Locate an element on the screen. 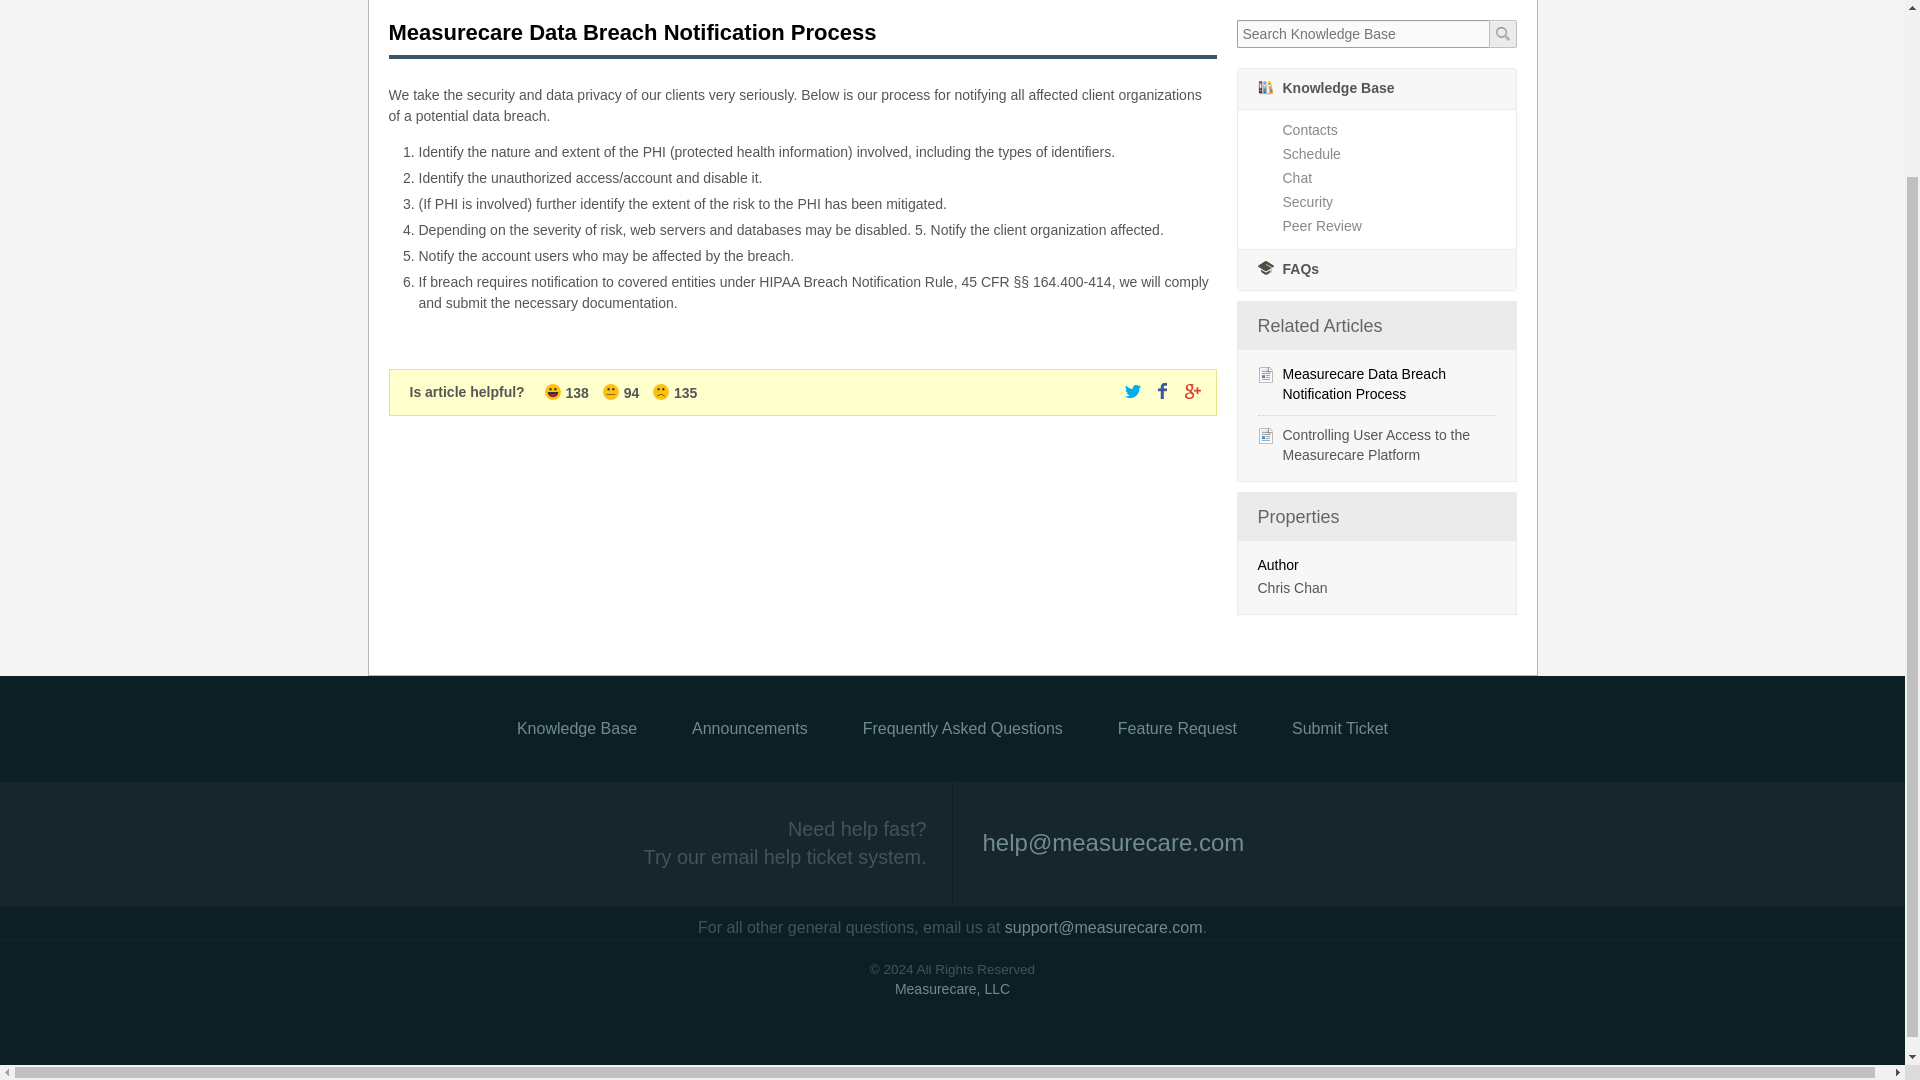  Feature Request is located at coordinates (1176, 728).